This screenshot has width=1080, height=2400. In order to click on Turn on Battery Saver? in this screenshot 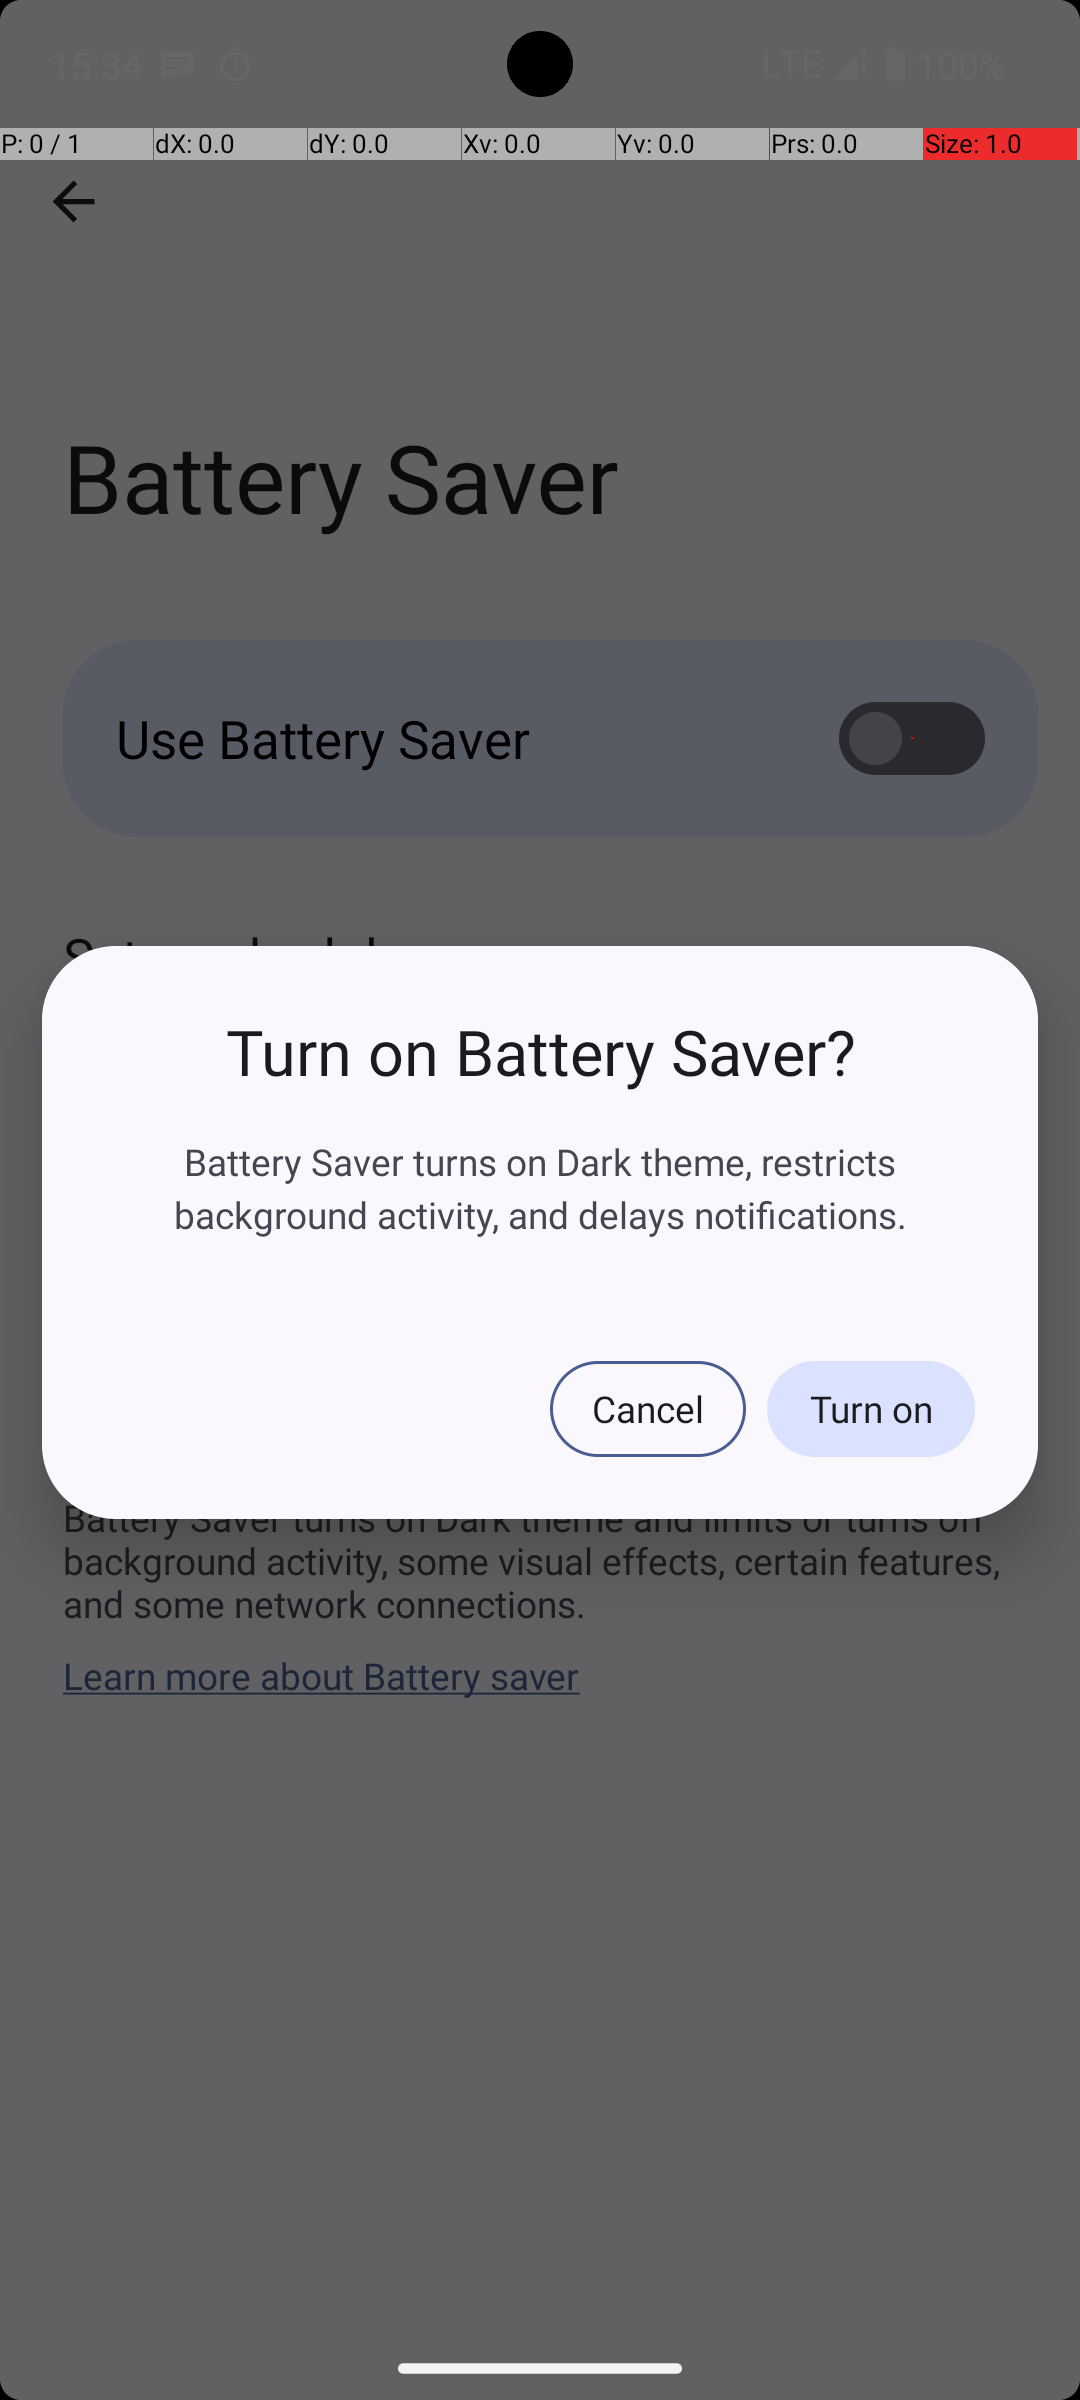, I will do `click(540, 1052)`.